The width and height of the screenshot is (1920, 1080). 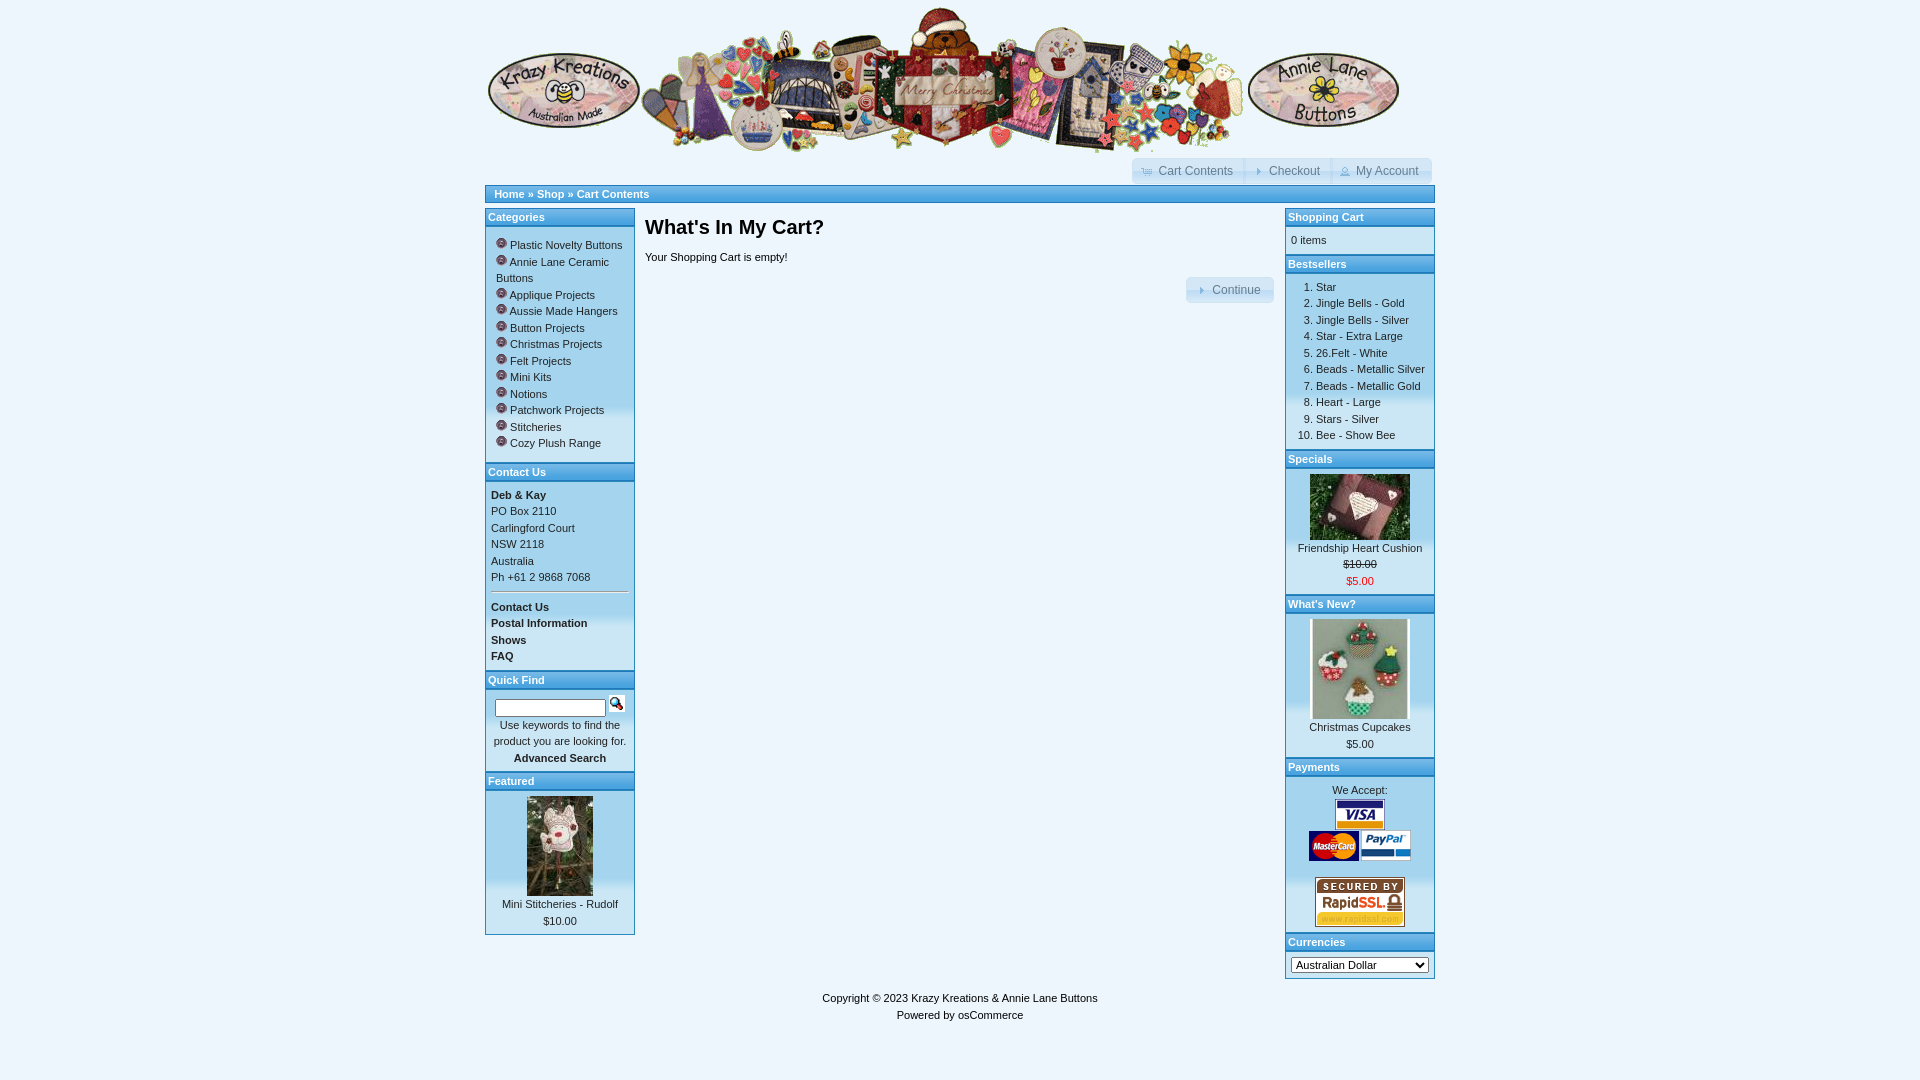 I want to click on What's New?, so click(x=1322, y=604).